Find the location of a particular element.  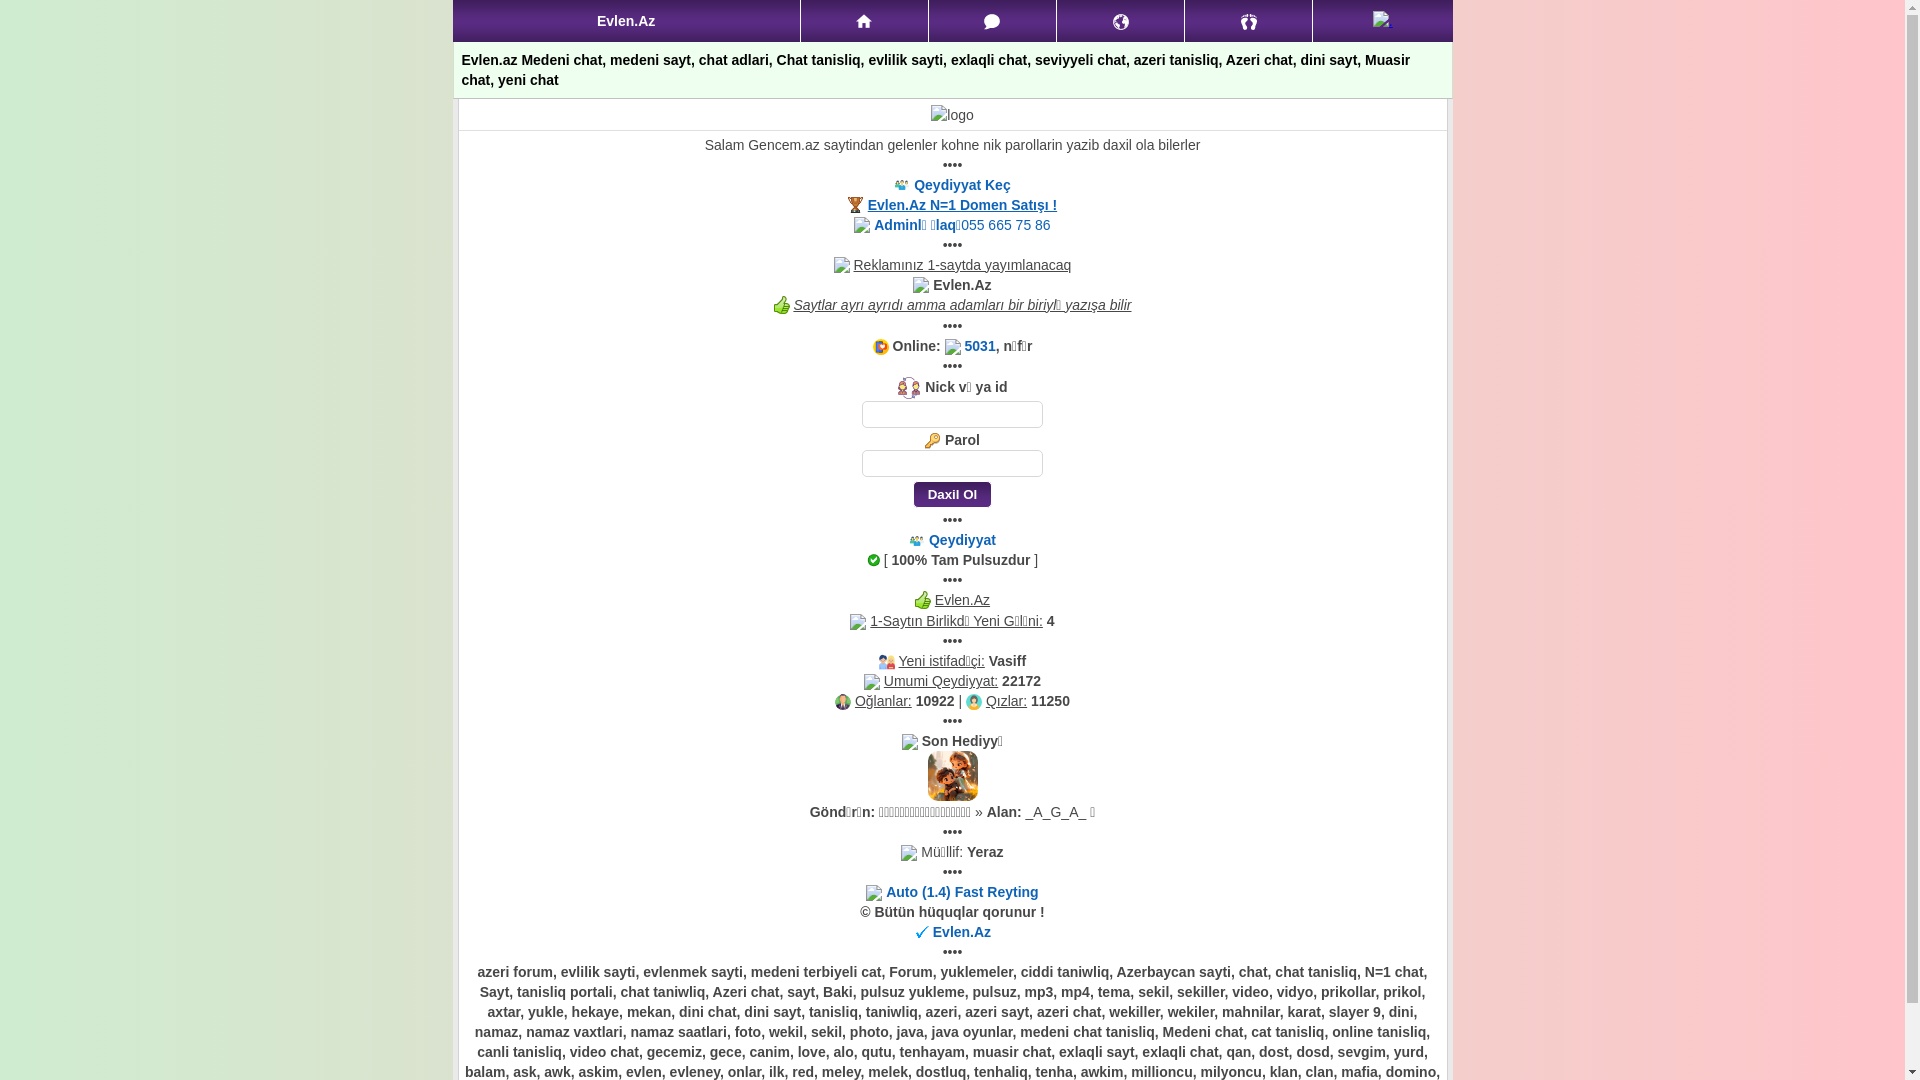

Qeydiyyat is located at coordinates (1382, 21).